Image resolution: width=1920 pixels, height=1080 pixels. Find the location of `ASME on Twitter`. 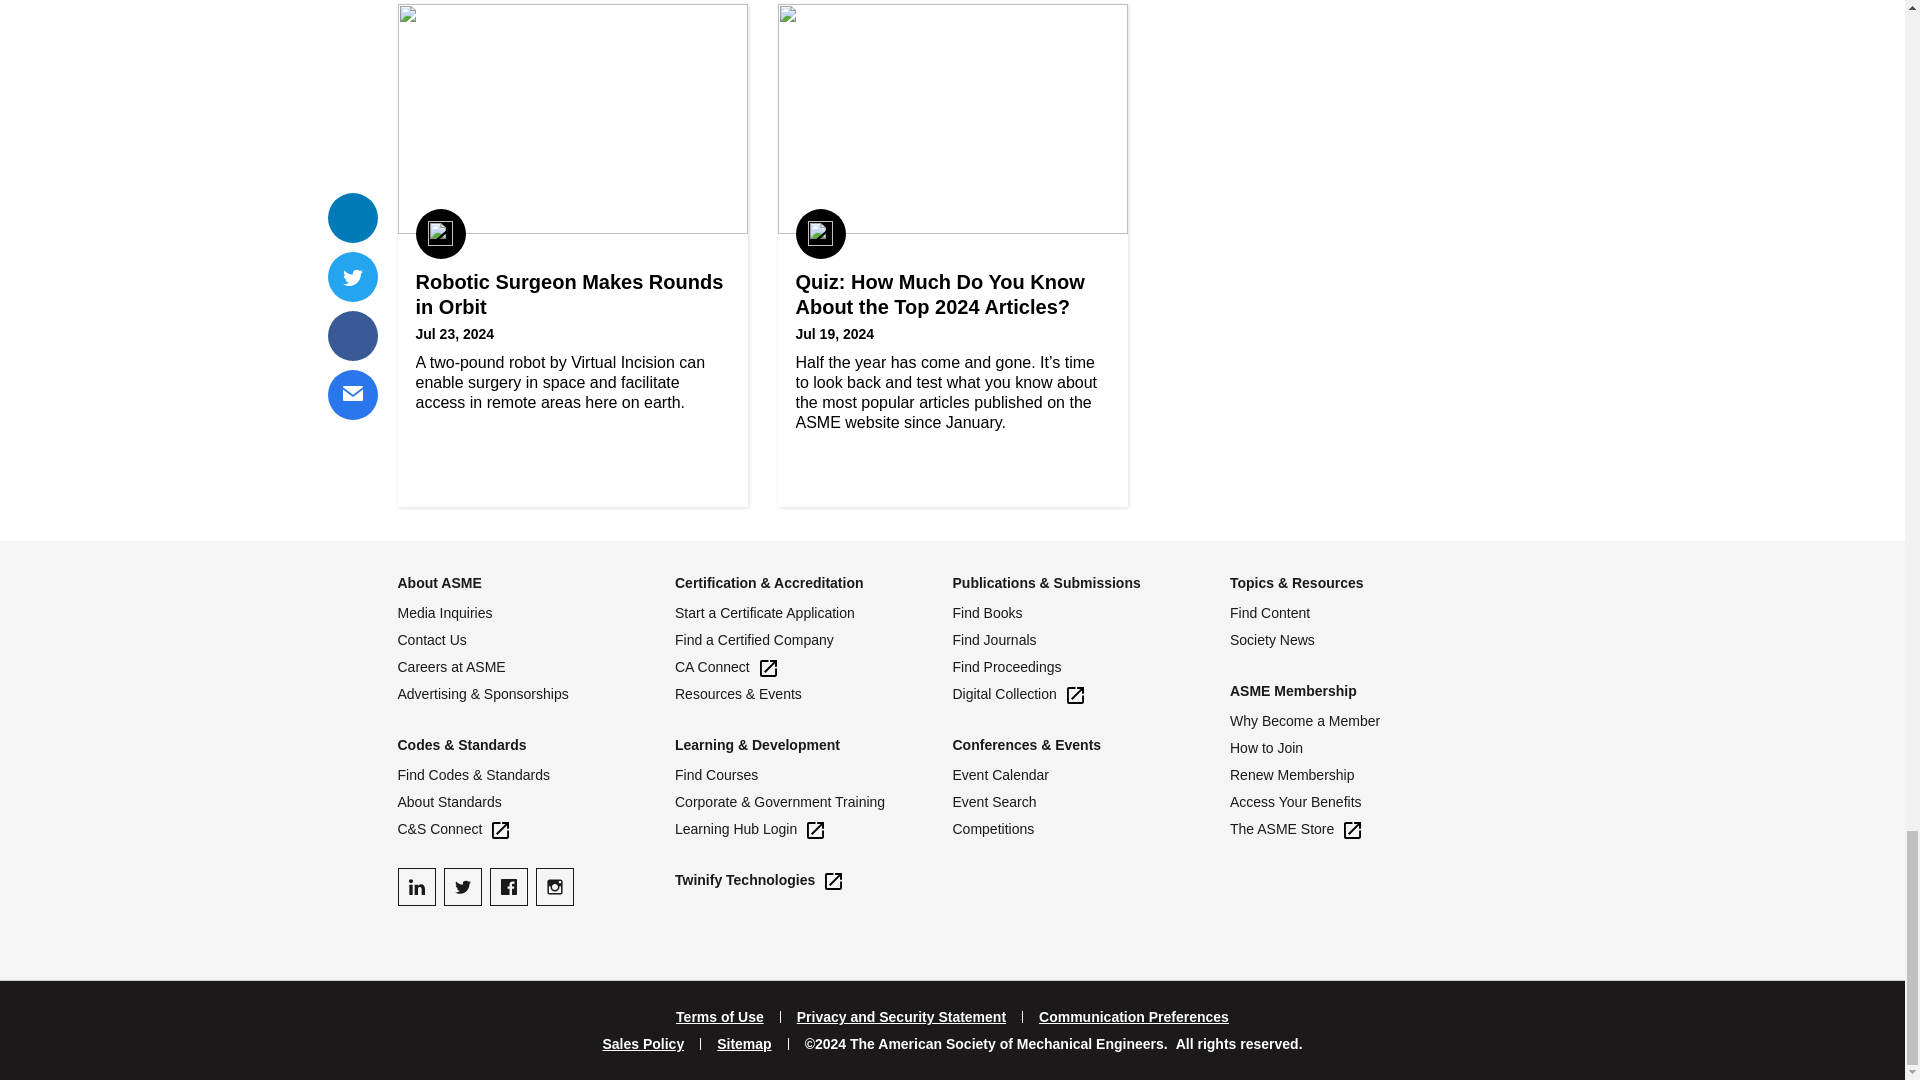

ASME on Twitter is located at coordinates (462, 887).